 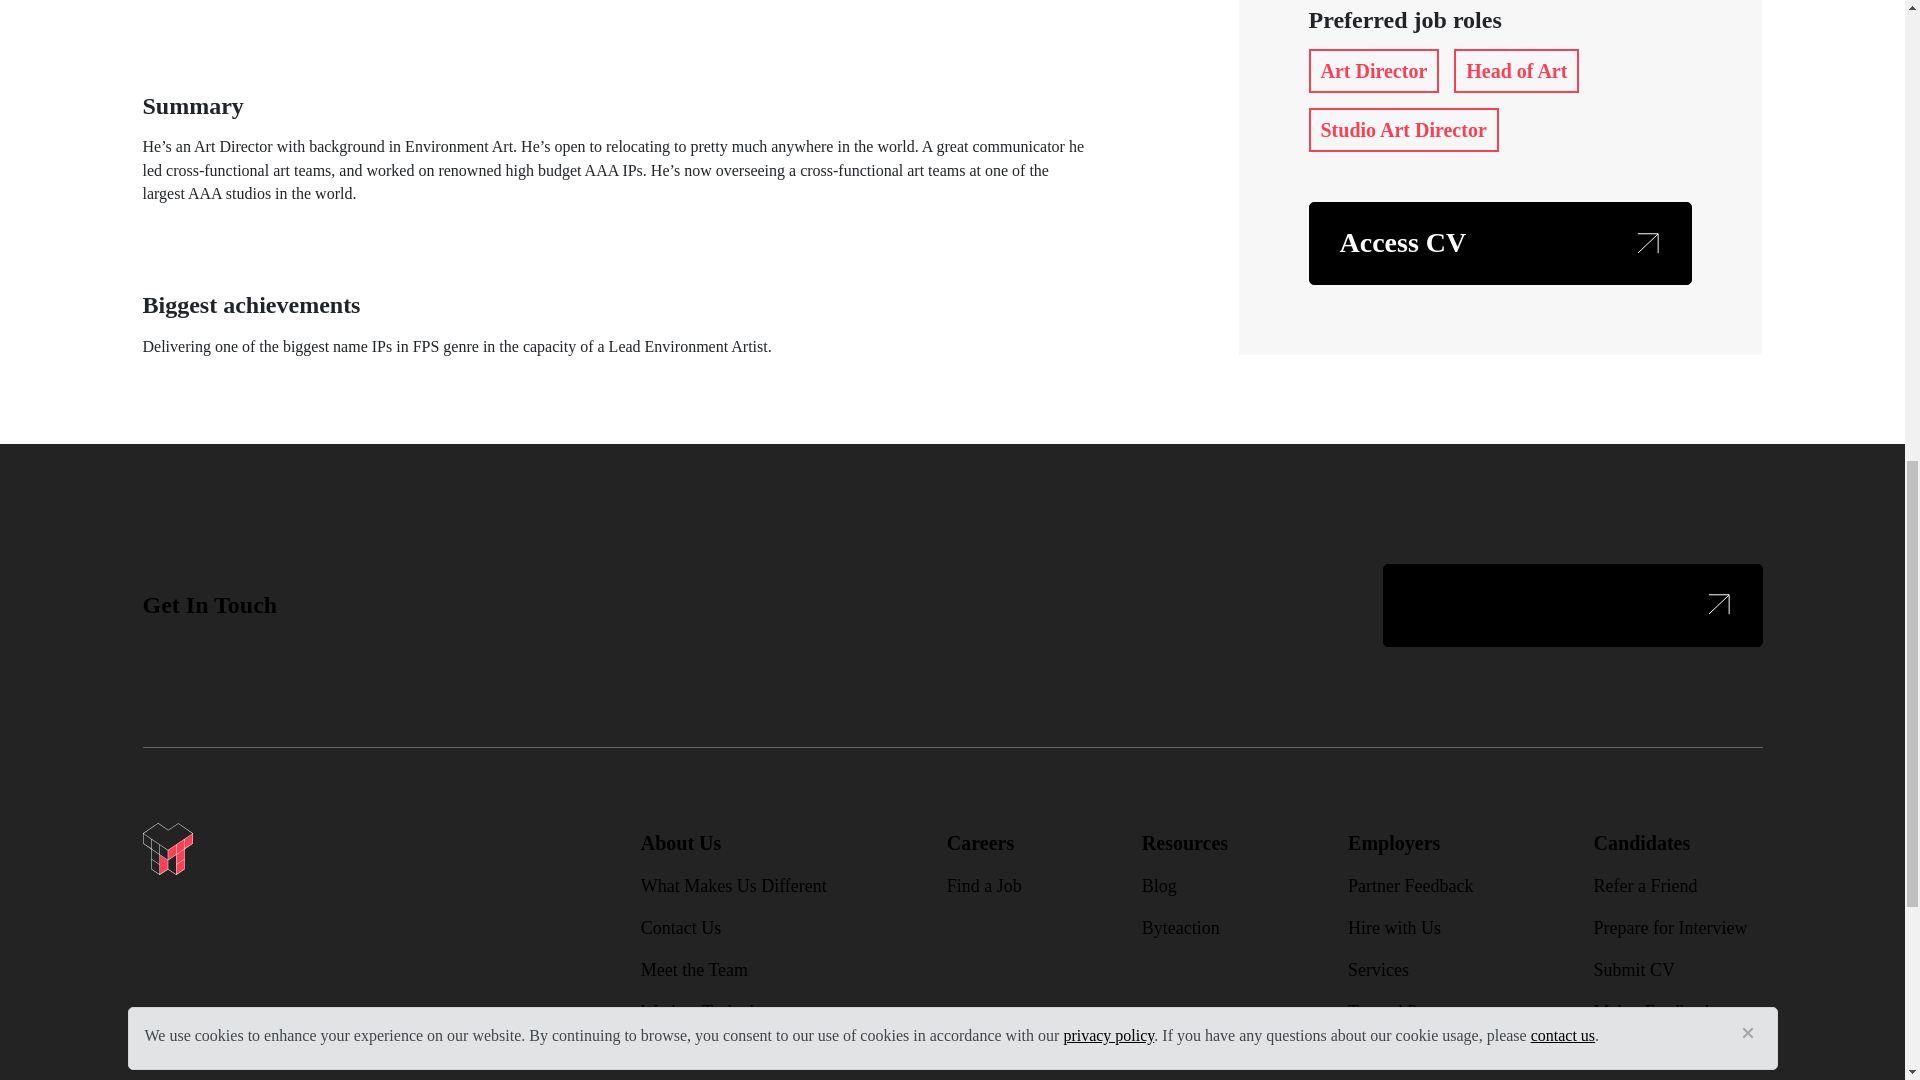 I want to click on What Makes Us Different, so click(x=734, y=886).